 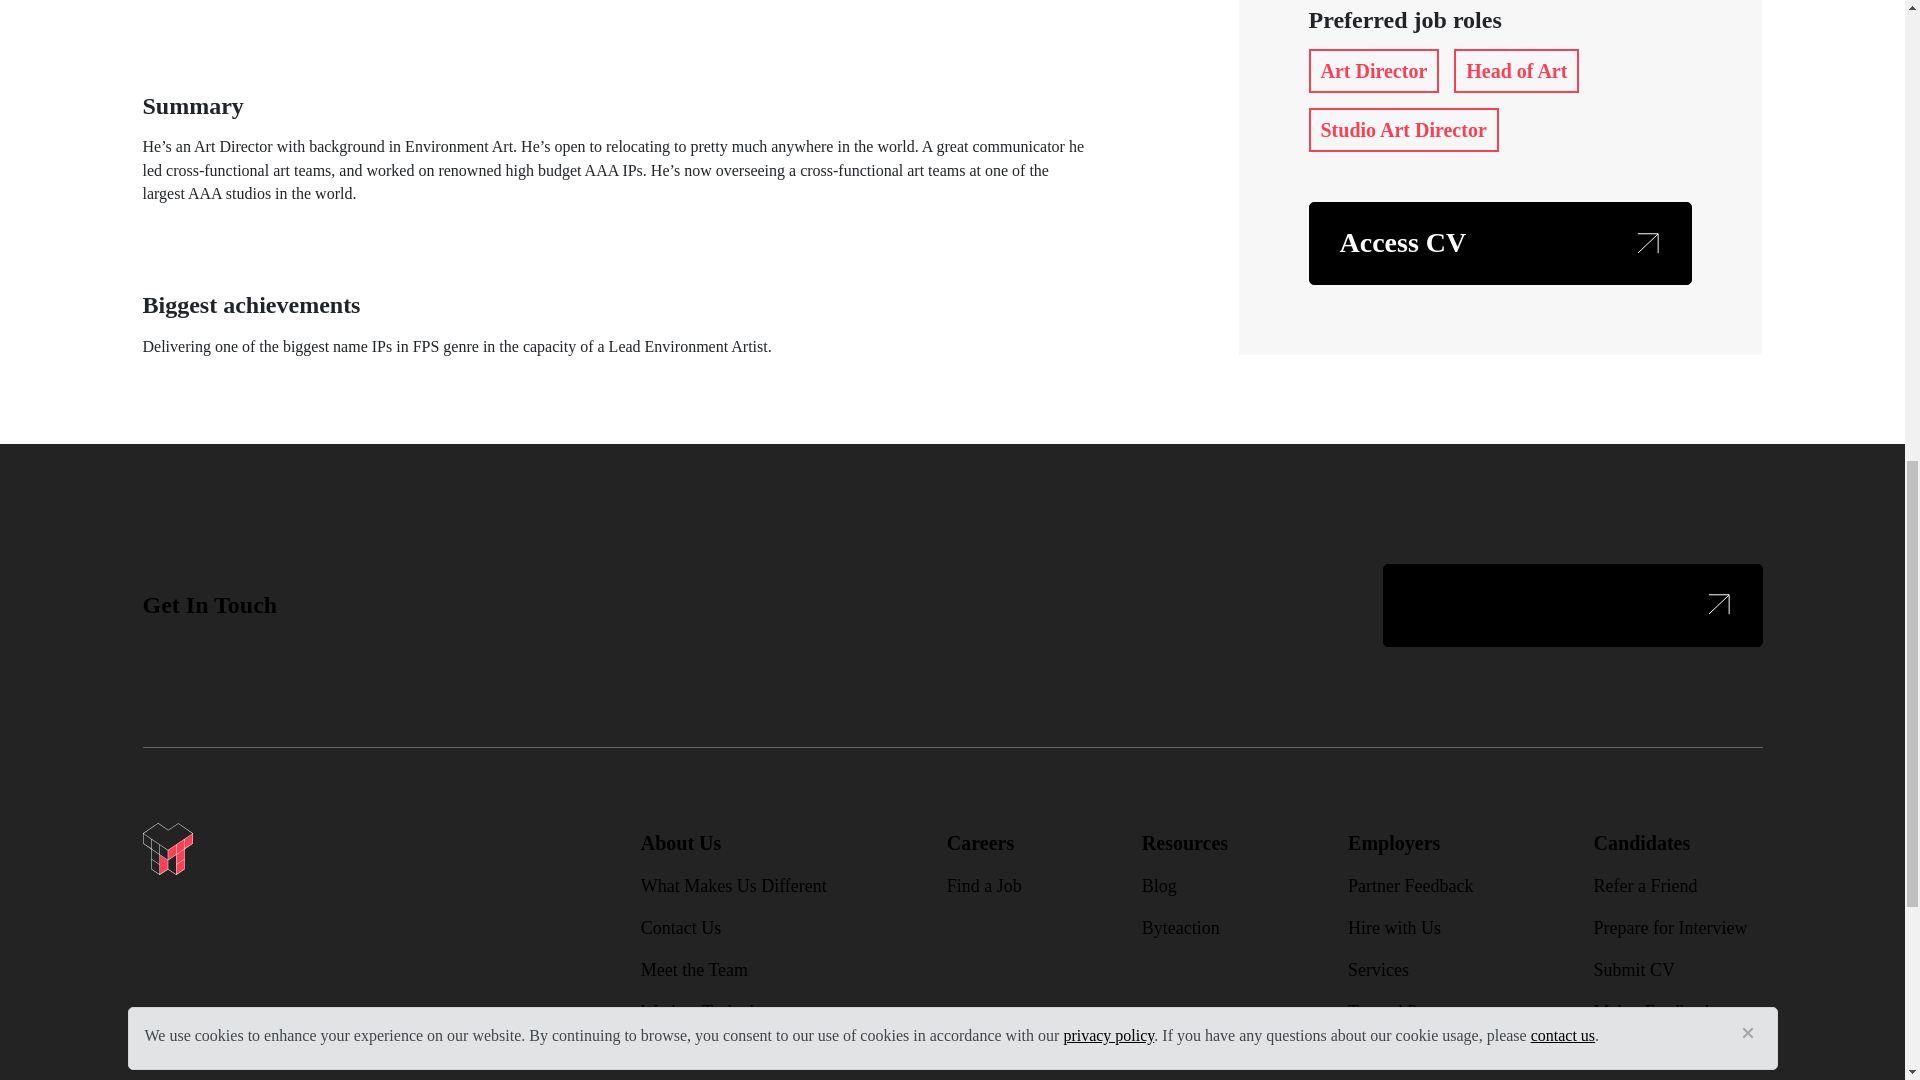 I want to click on What Makes Us Different, so click(x=734, y=886).